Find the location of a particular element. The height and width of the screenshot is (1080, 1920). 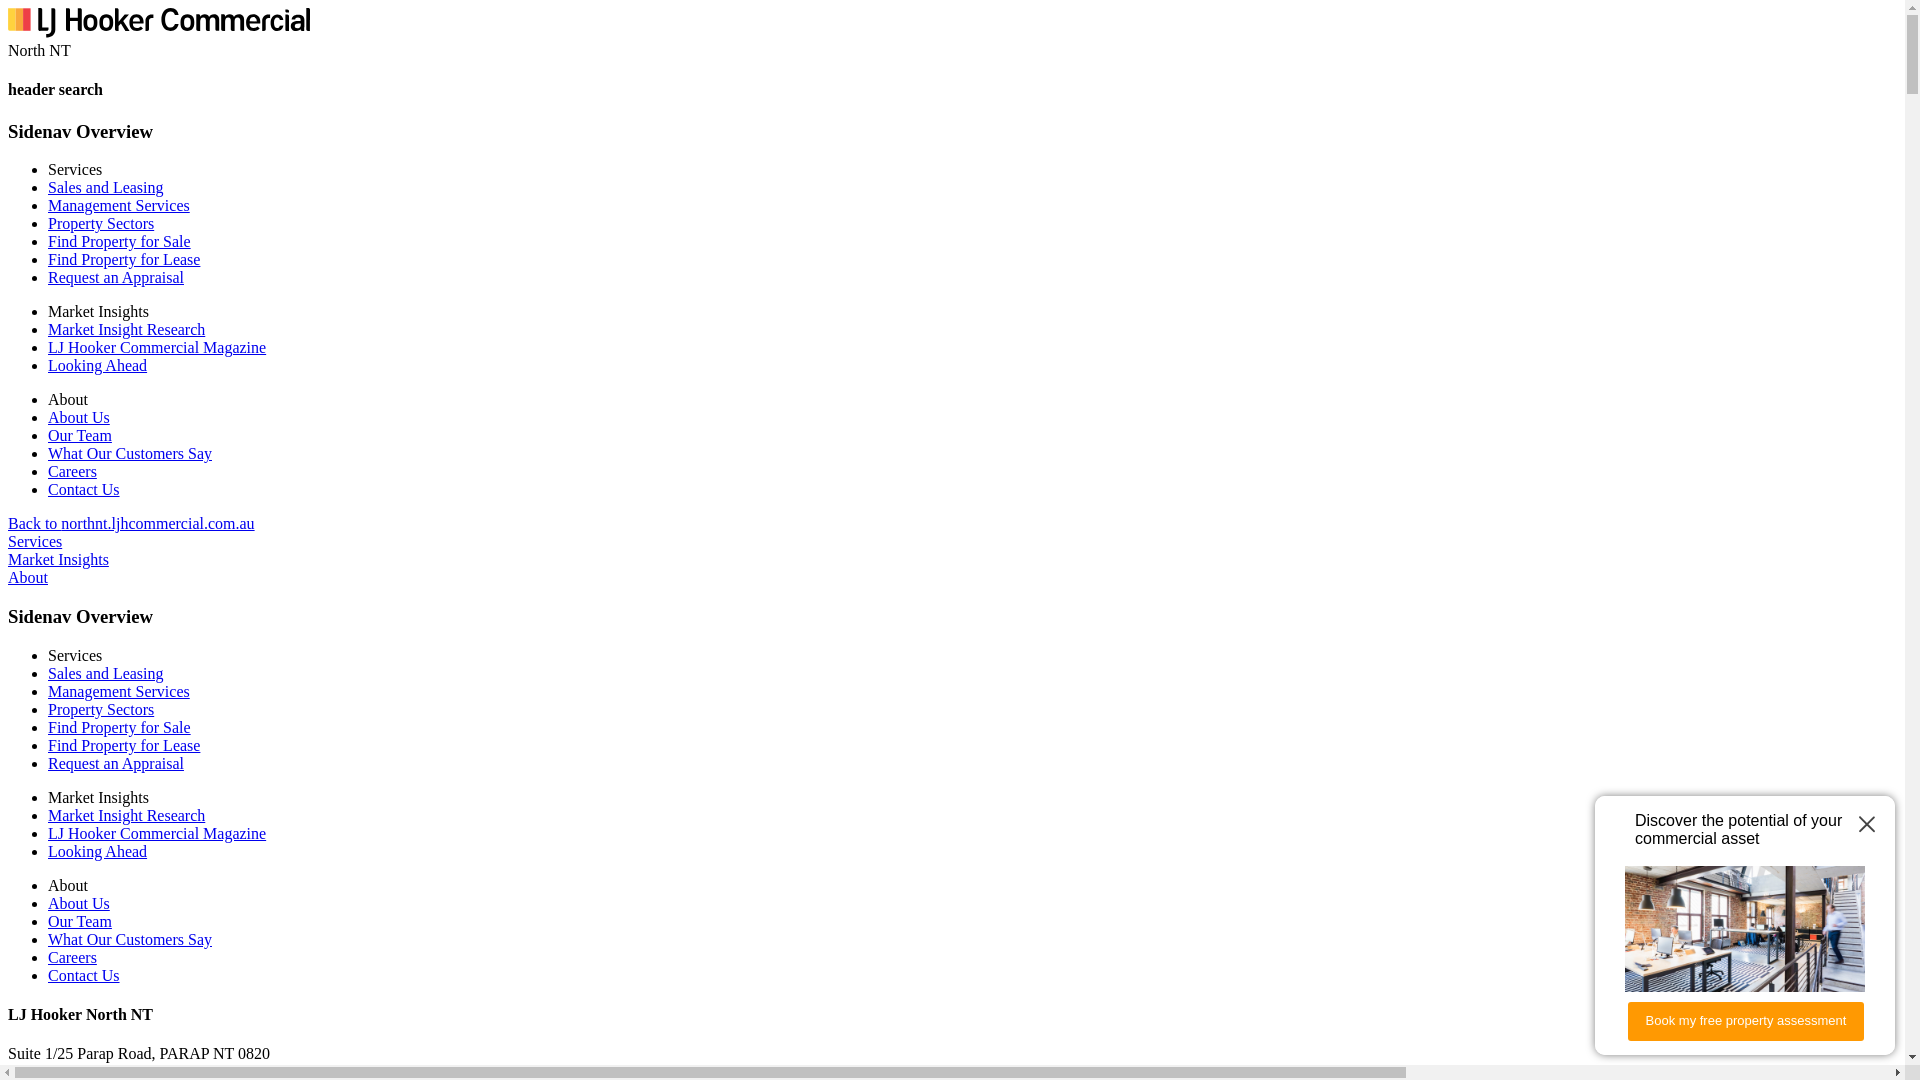

Management Services is located at coordinates (119, 206).